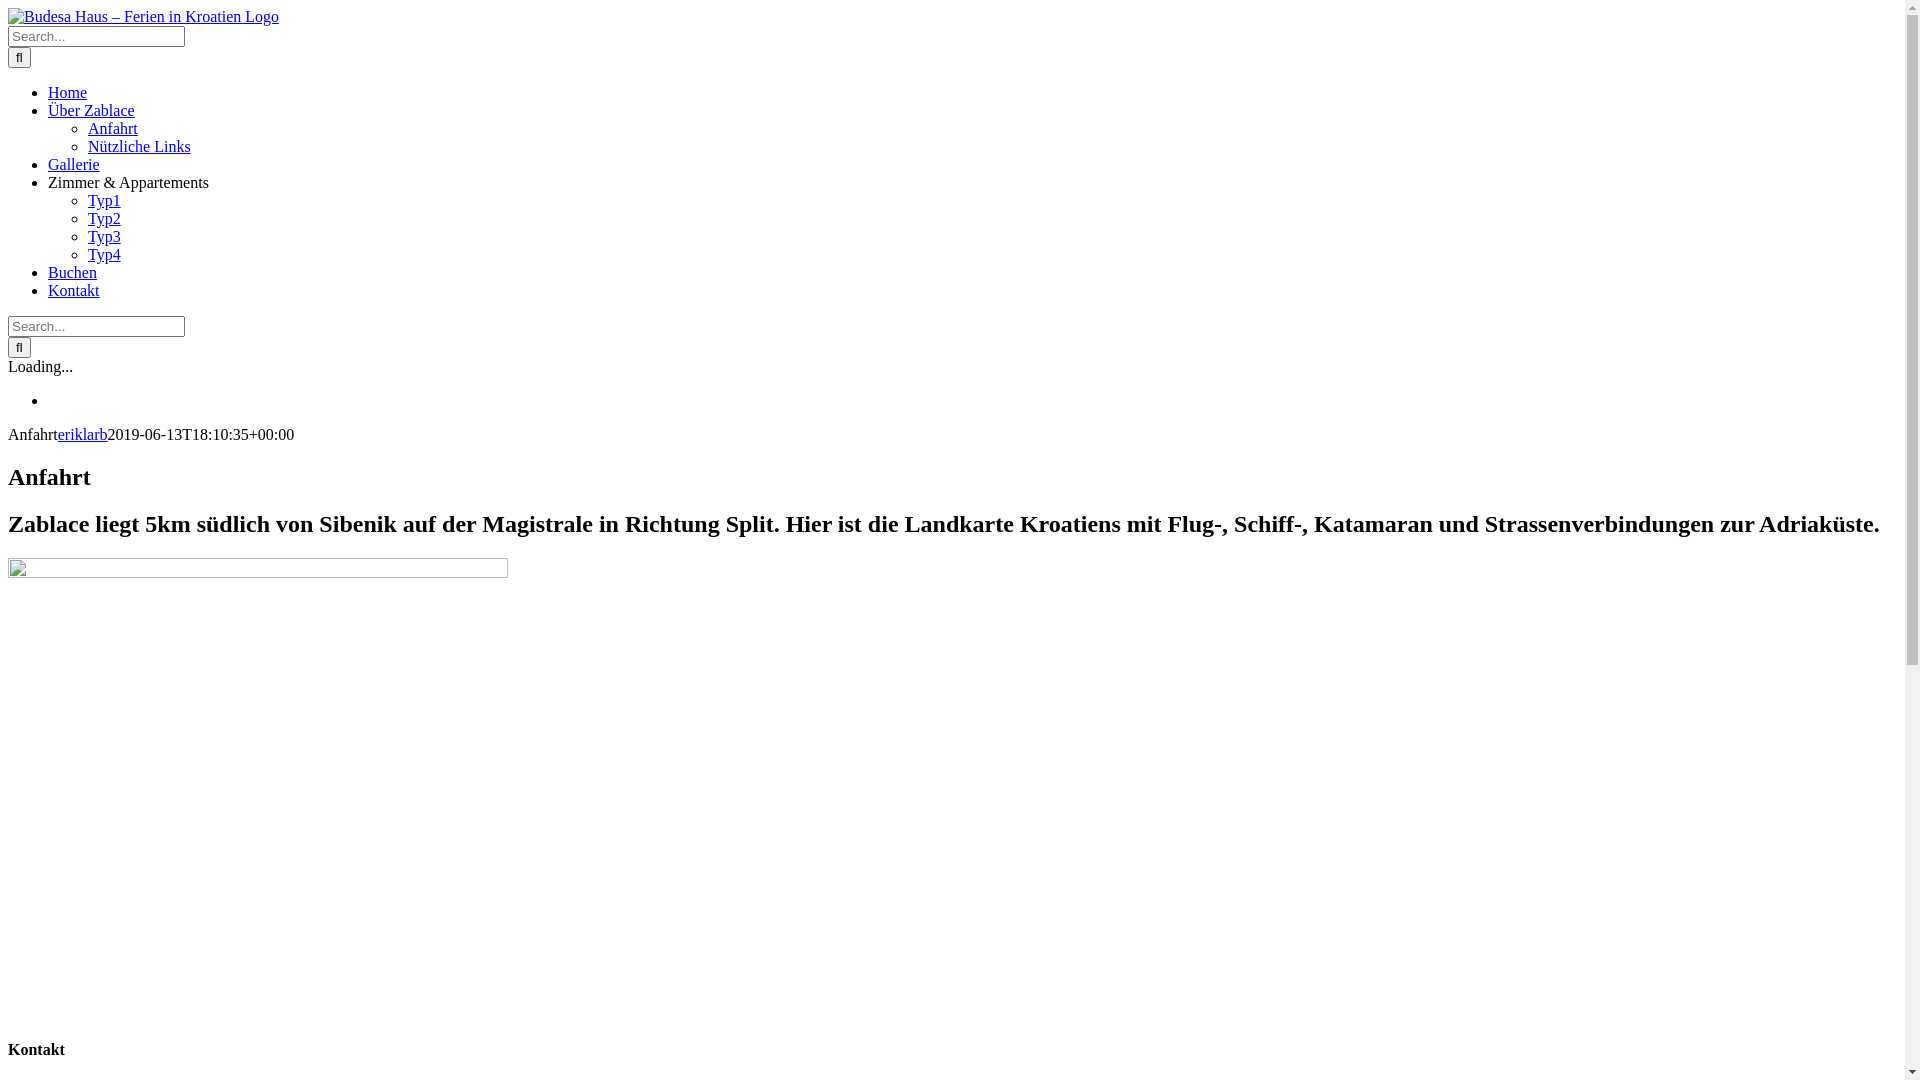 The image size is (1920, 1080). What do you see at coordinates (74, 290) in the screenshot?
I see `Kontakt` at bounding box center [74, 290].